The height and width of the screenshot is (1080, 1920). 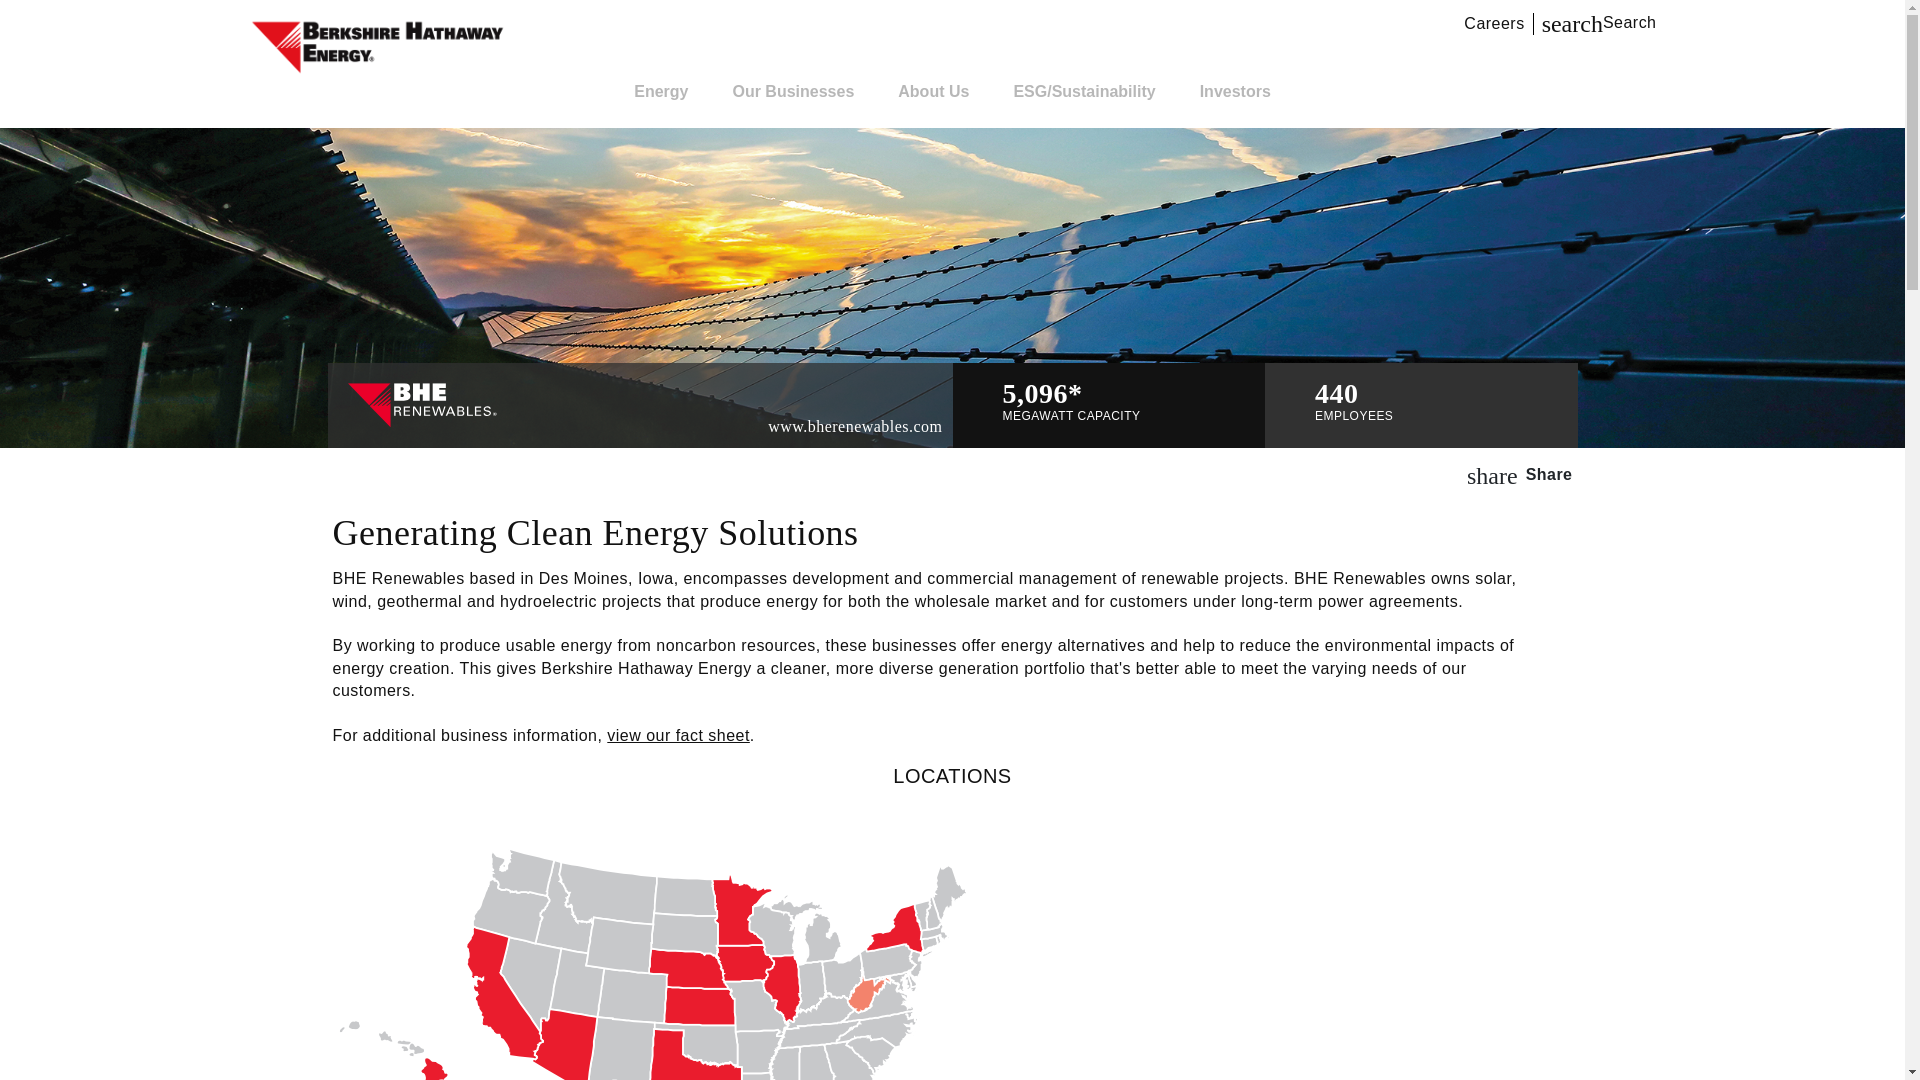 I want to click on Energy, so click(x=1598, y=23).